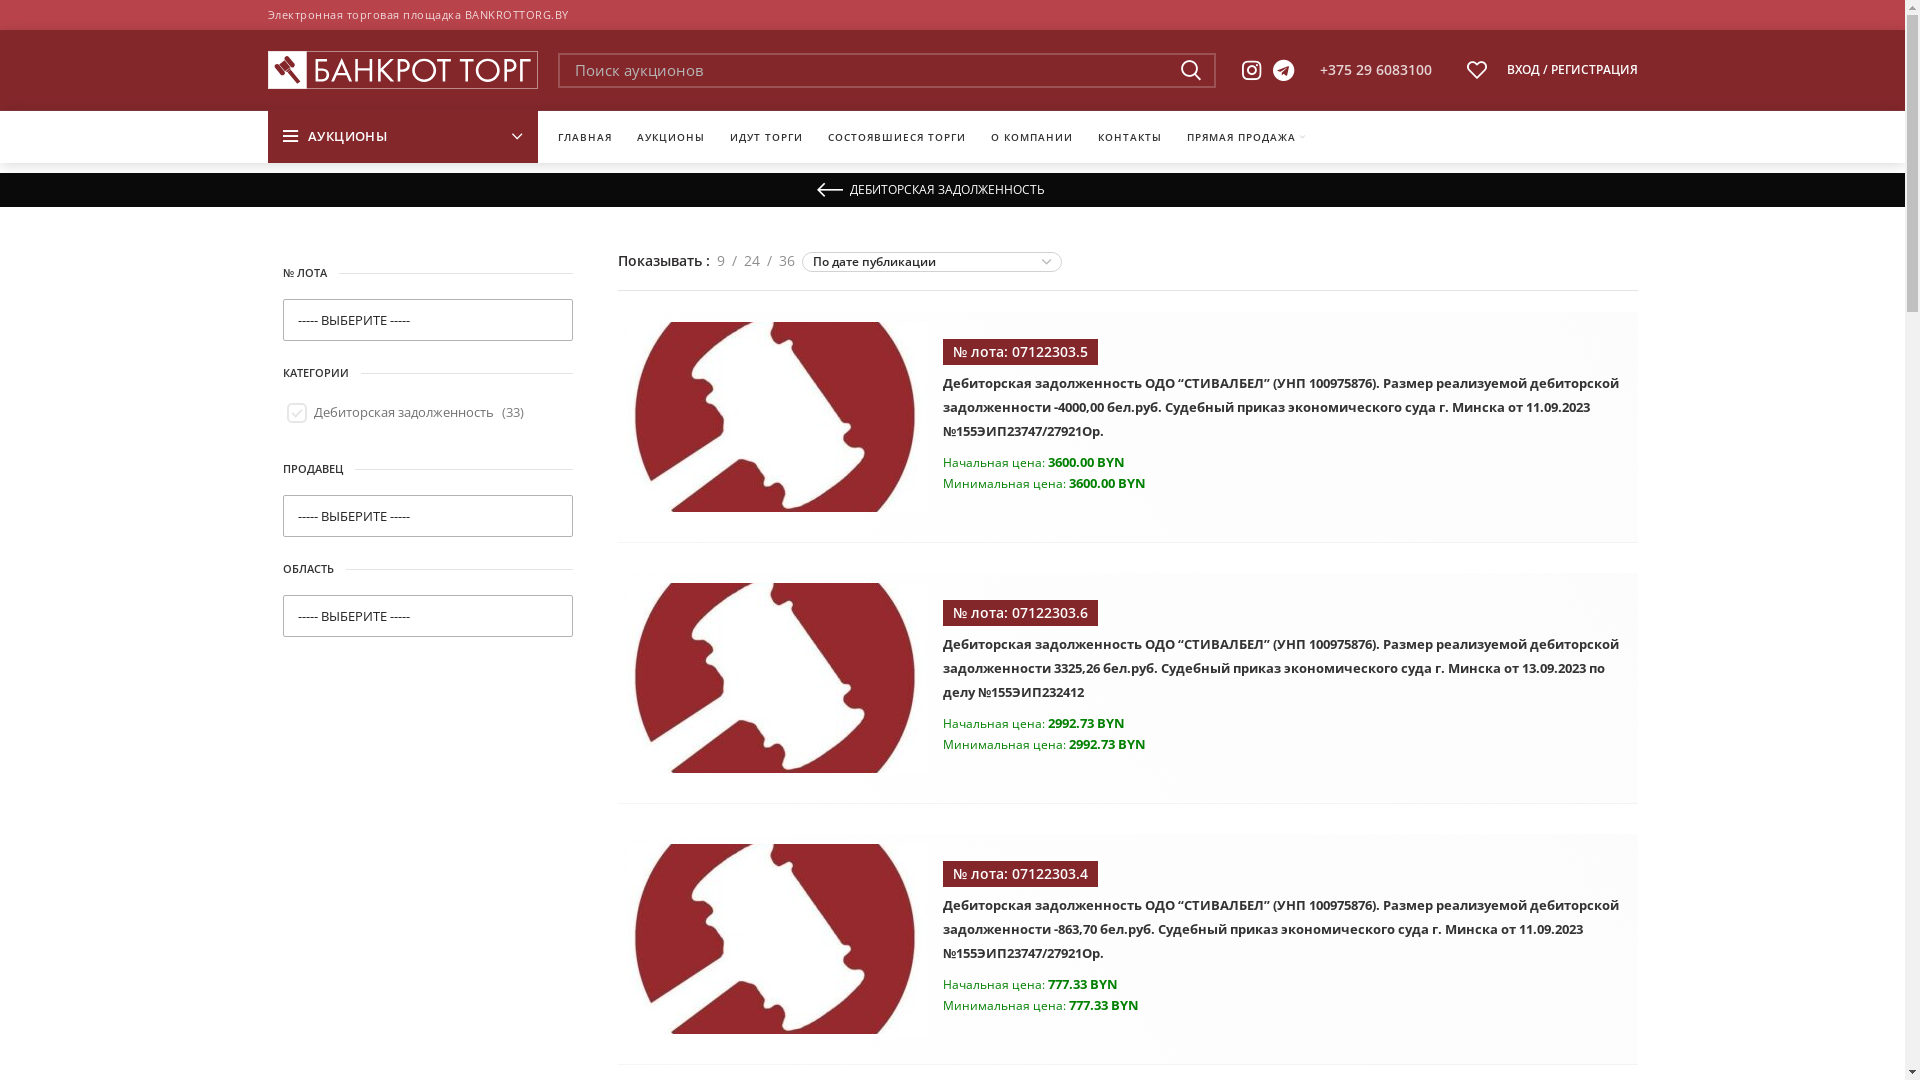 This screenshot has height=1080, width=1920. What do you see at coordinates (1189, 70) in the screenshot?
I see `SEARCH` at bounding box center [1189, 70].